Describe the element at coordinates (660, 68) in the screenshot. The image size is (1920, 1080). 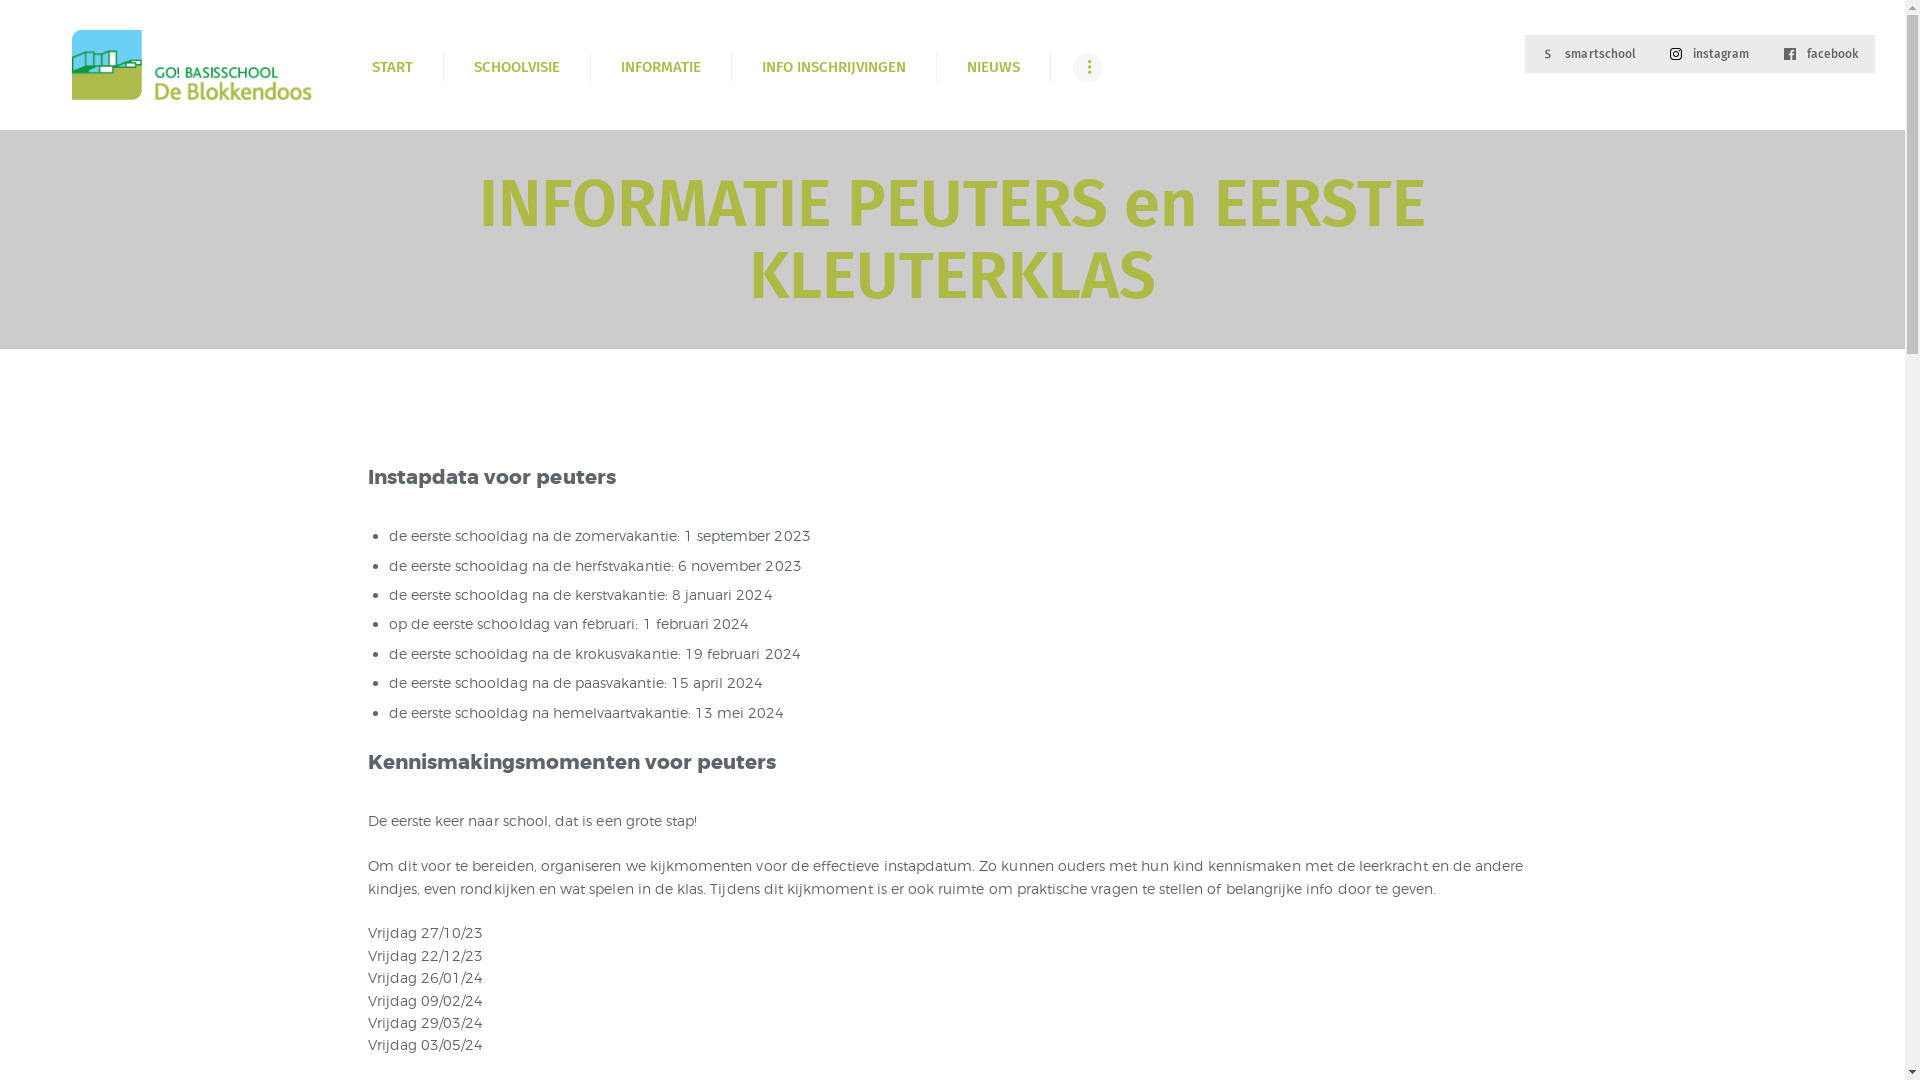
I see `INFORMATIE` at that location.